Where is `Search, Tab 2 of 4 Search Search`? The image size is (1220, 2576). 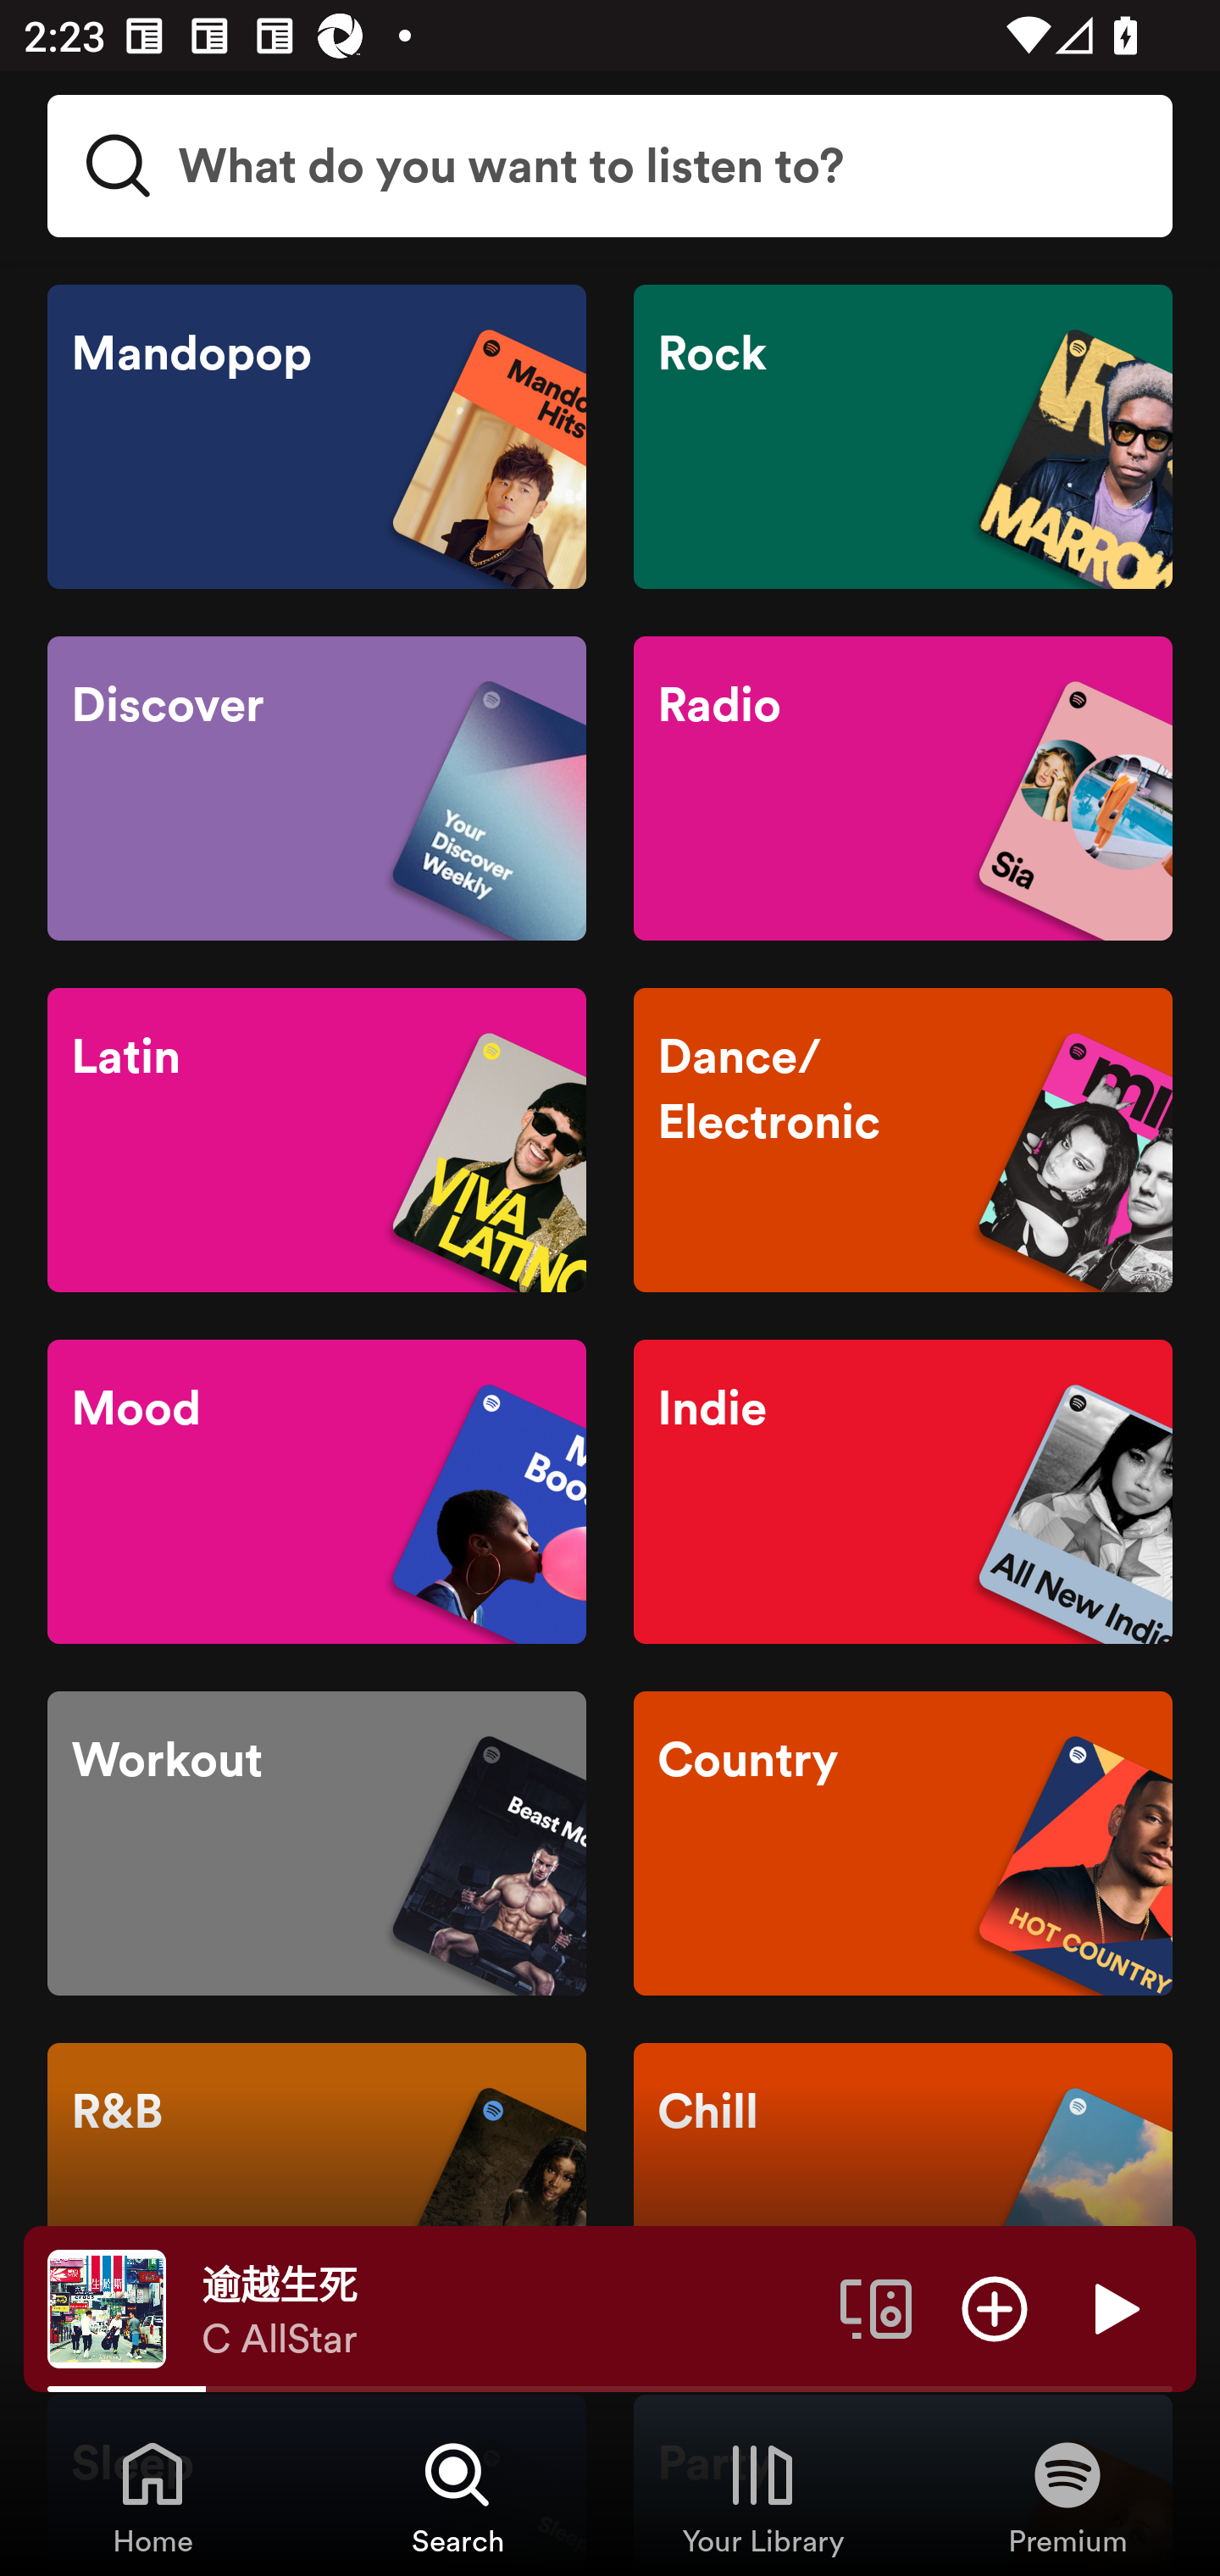 Search, Tab 2 of 4 Search Search is located at coordinates (457, 2496).